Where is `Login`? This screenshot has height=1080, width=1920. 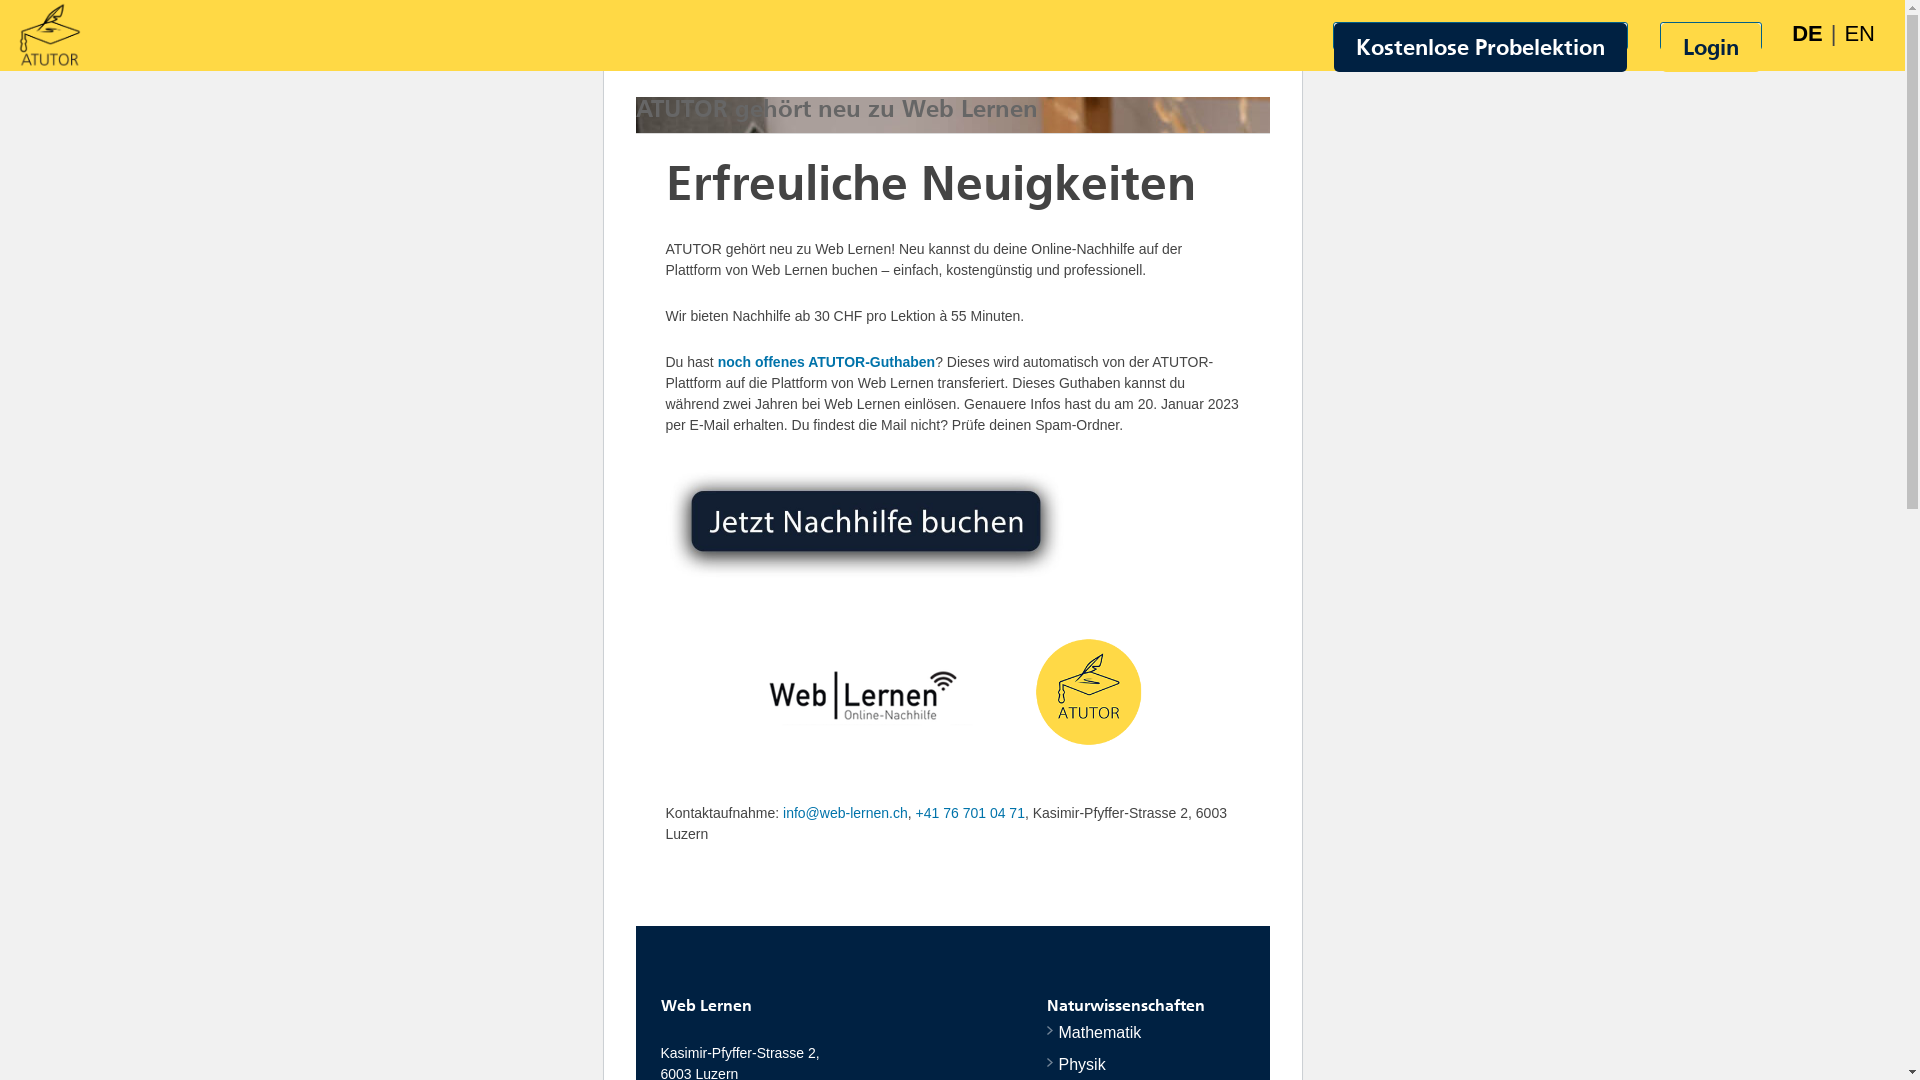 Login is located at coordinates (1711, 48).